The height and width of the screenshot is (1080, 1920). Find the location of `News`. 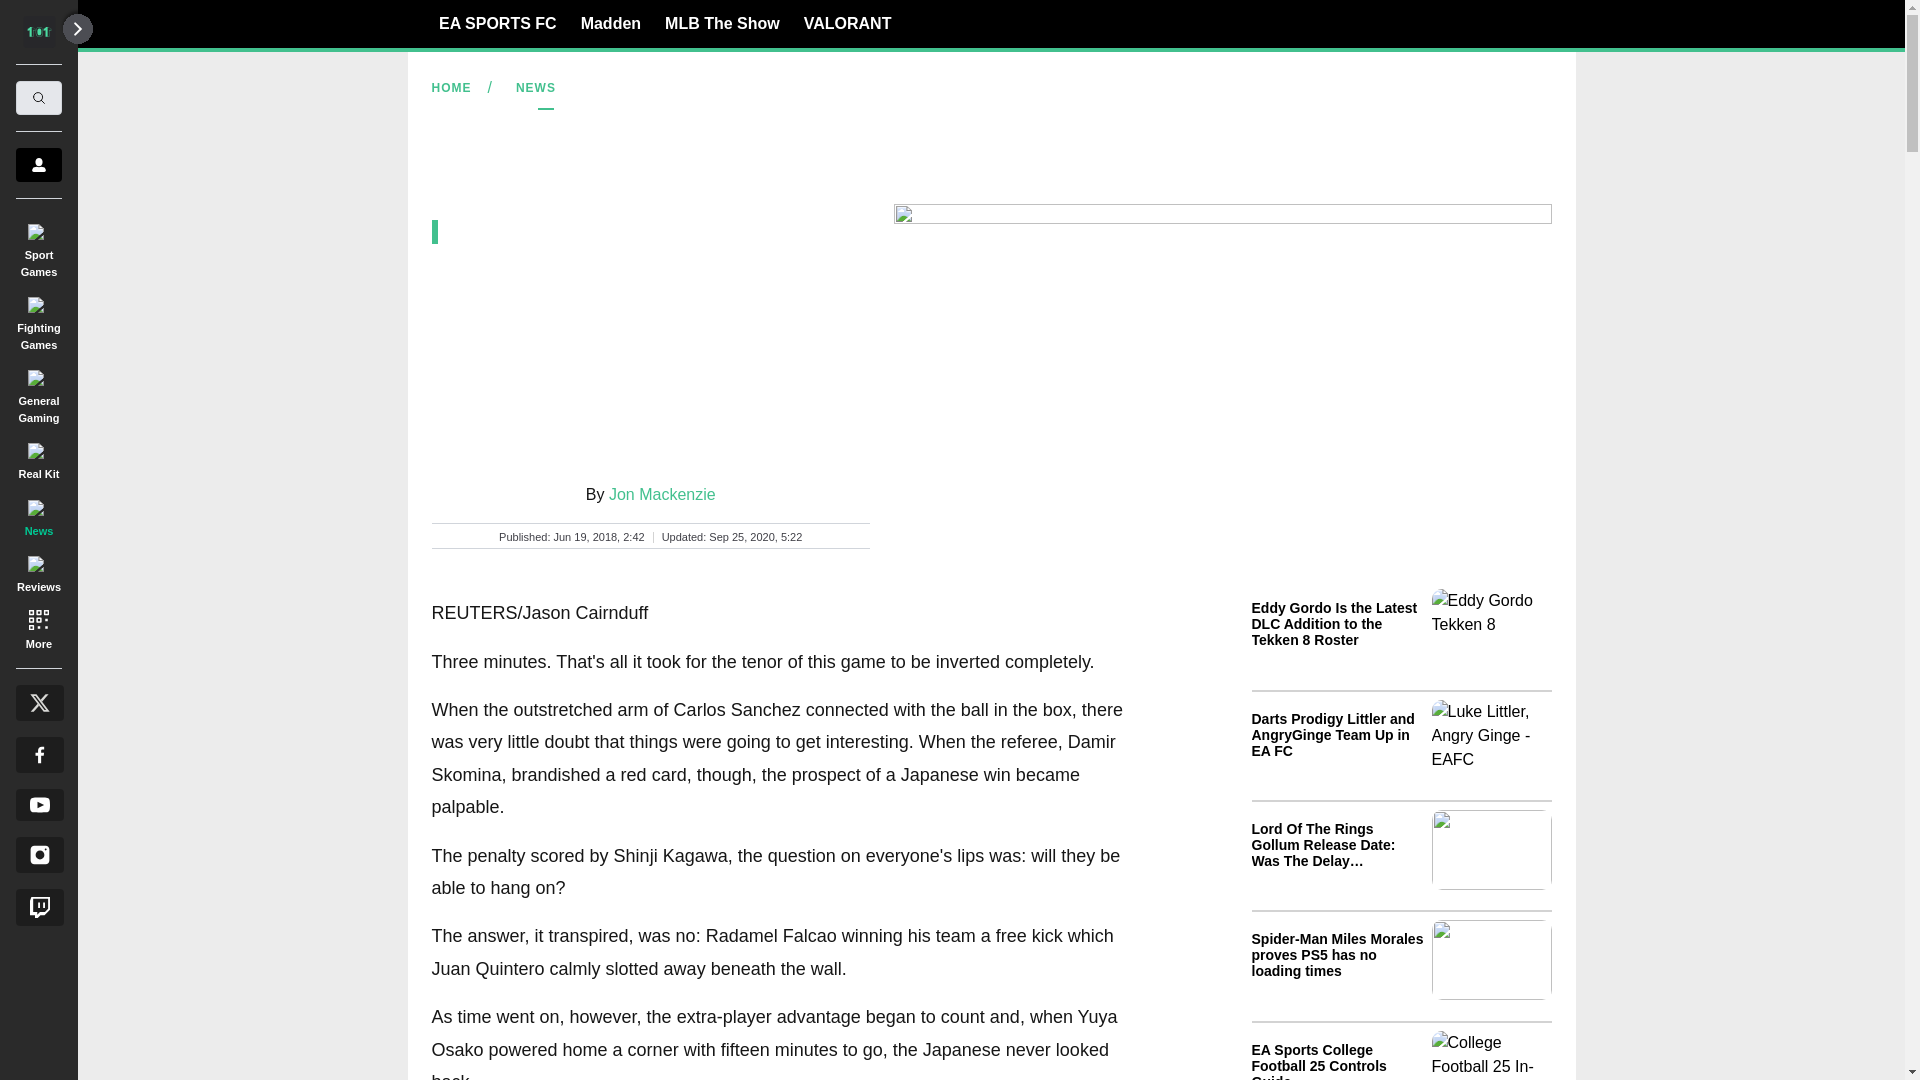

News is located at coordinates (38, 514).